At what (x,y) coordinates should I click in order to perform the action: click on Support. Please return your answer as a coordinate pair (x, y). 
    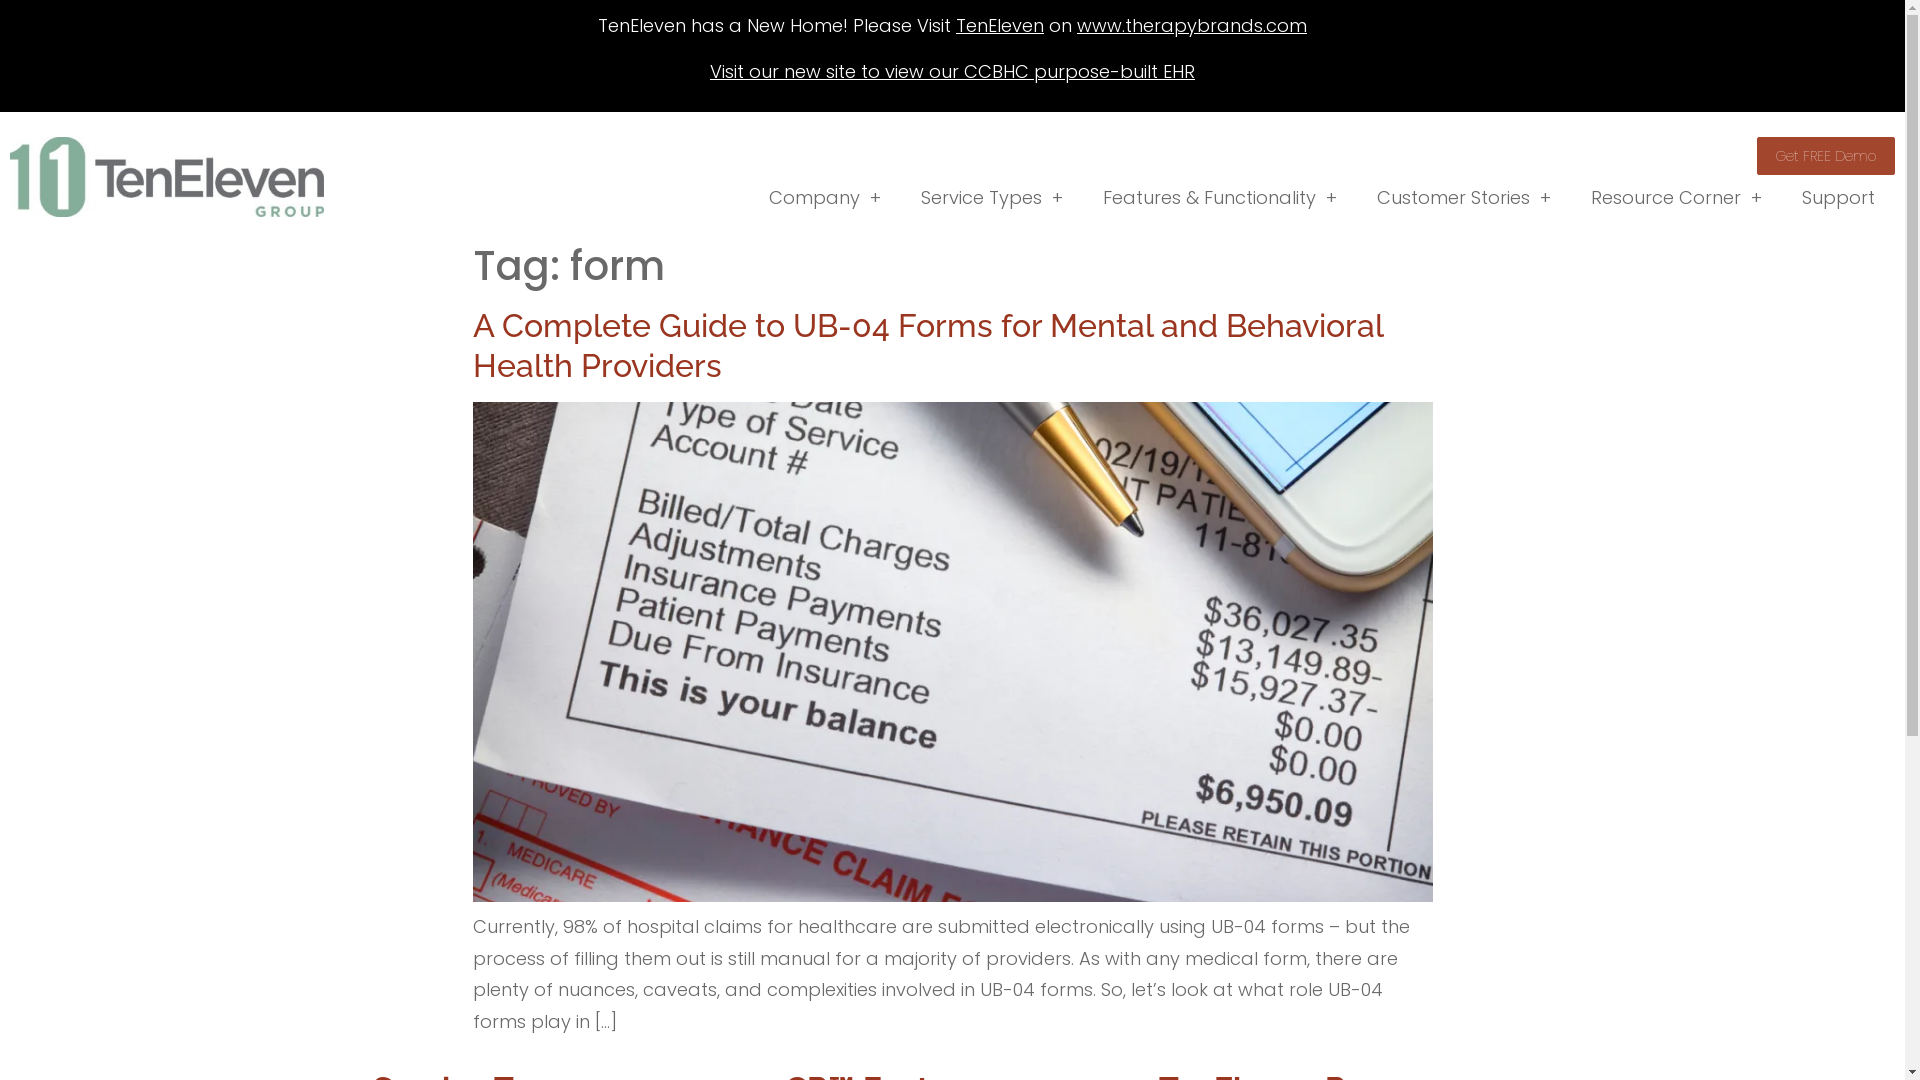
    Looking at the image, I should click on (1838, 198).